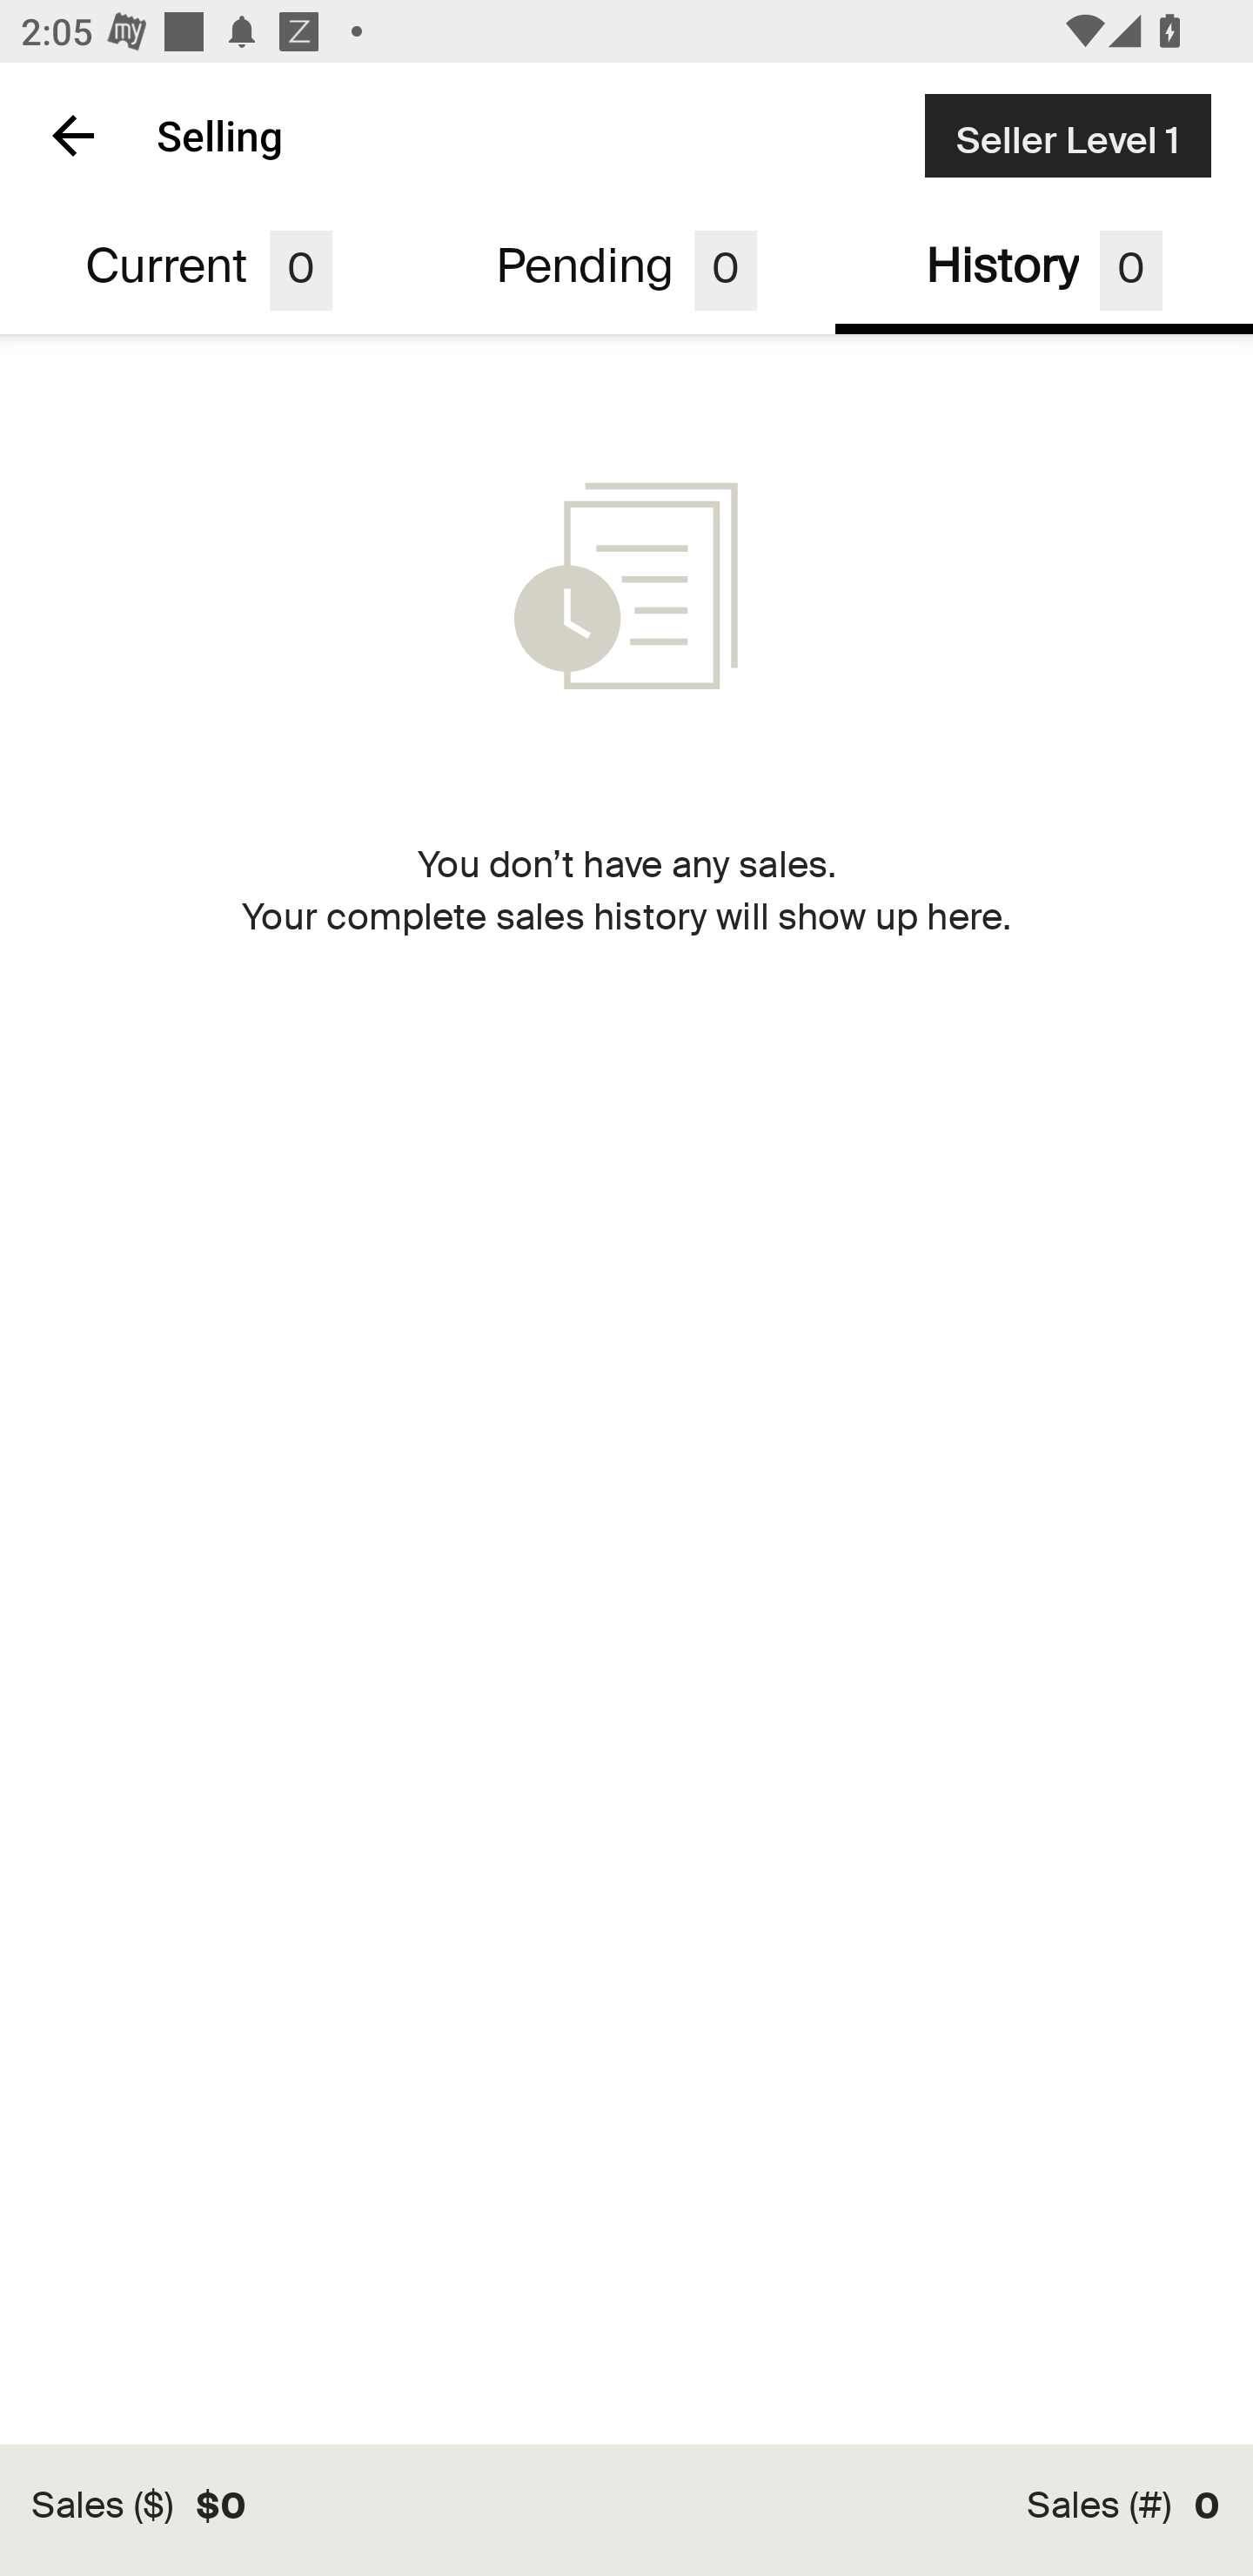  I want to click on Navigate up, so click(73, 135).